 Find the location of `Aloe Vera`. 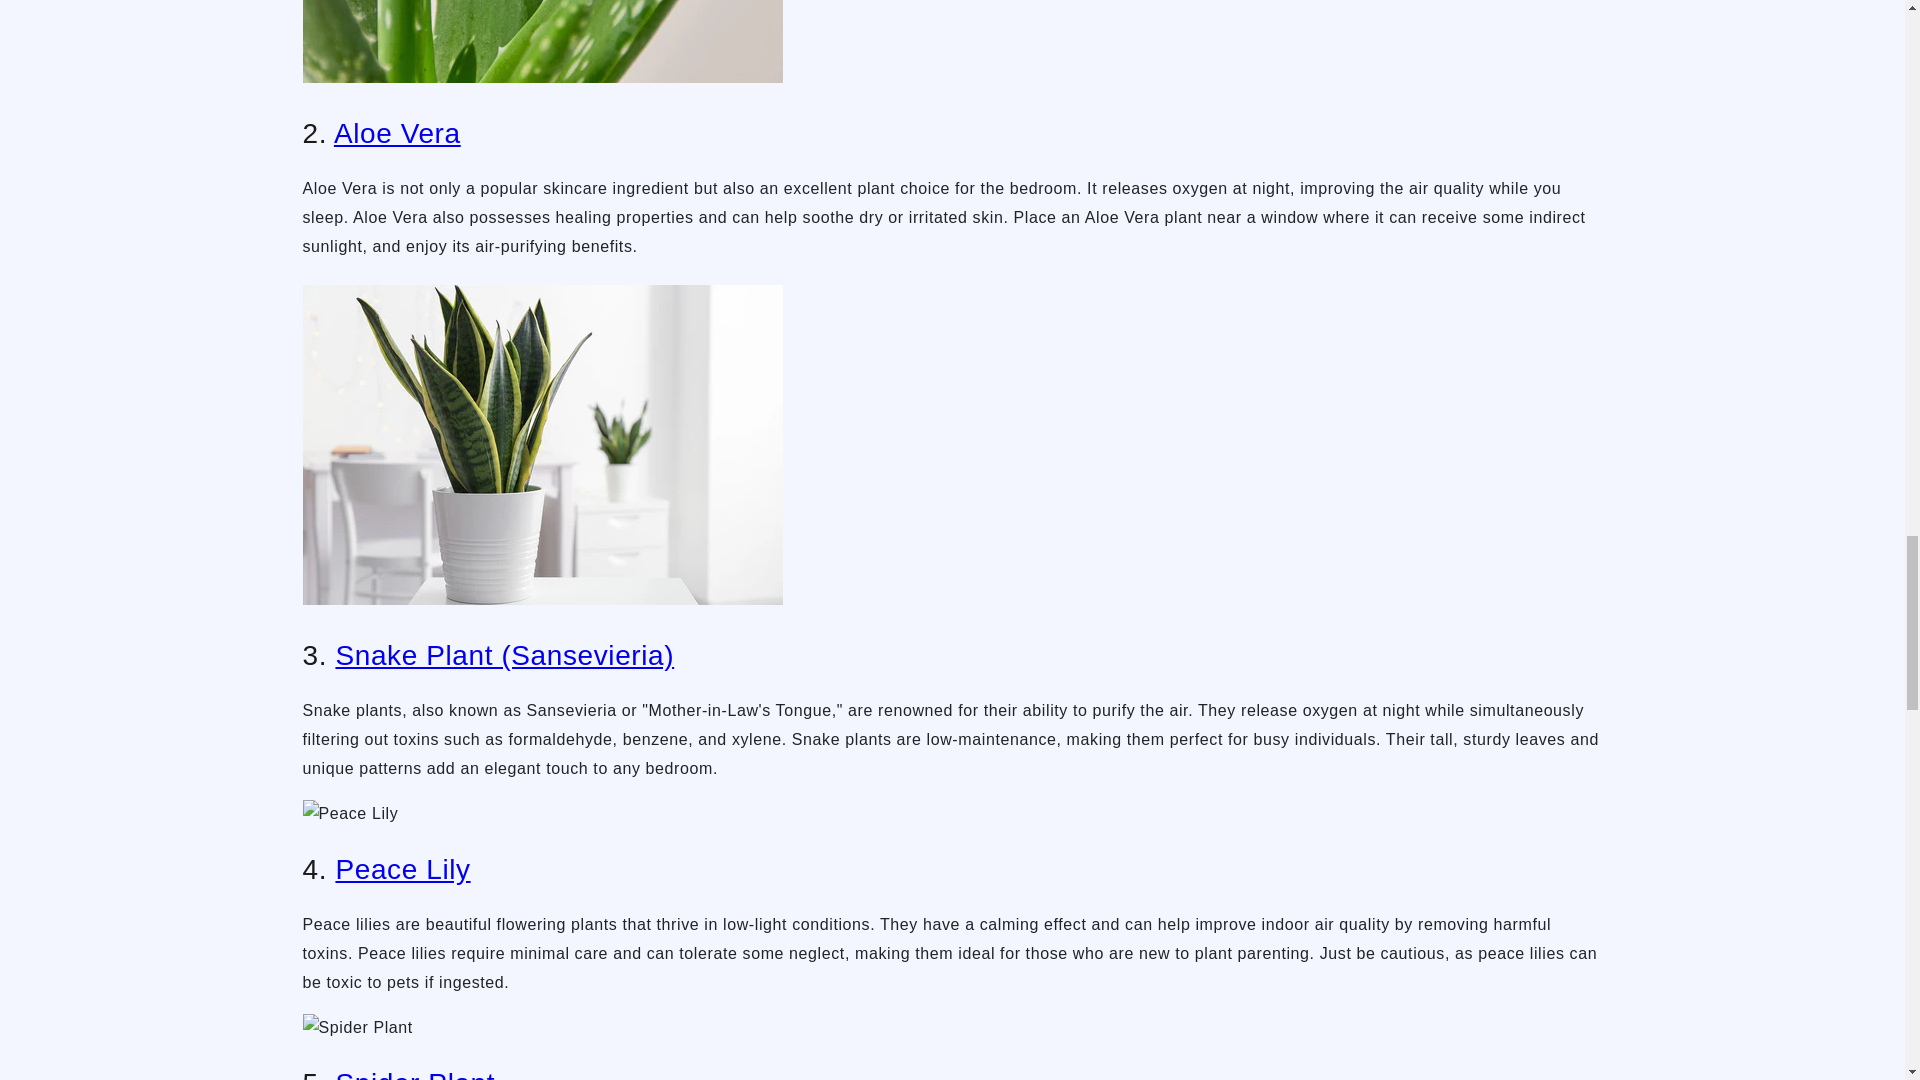

Aloe Vera is located at coordinates (397, 133).